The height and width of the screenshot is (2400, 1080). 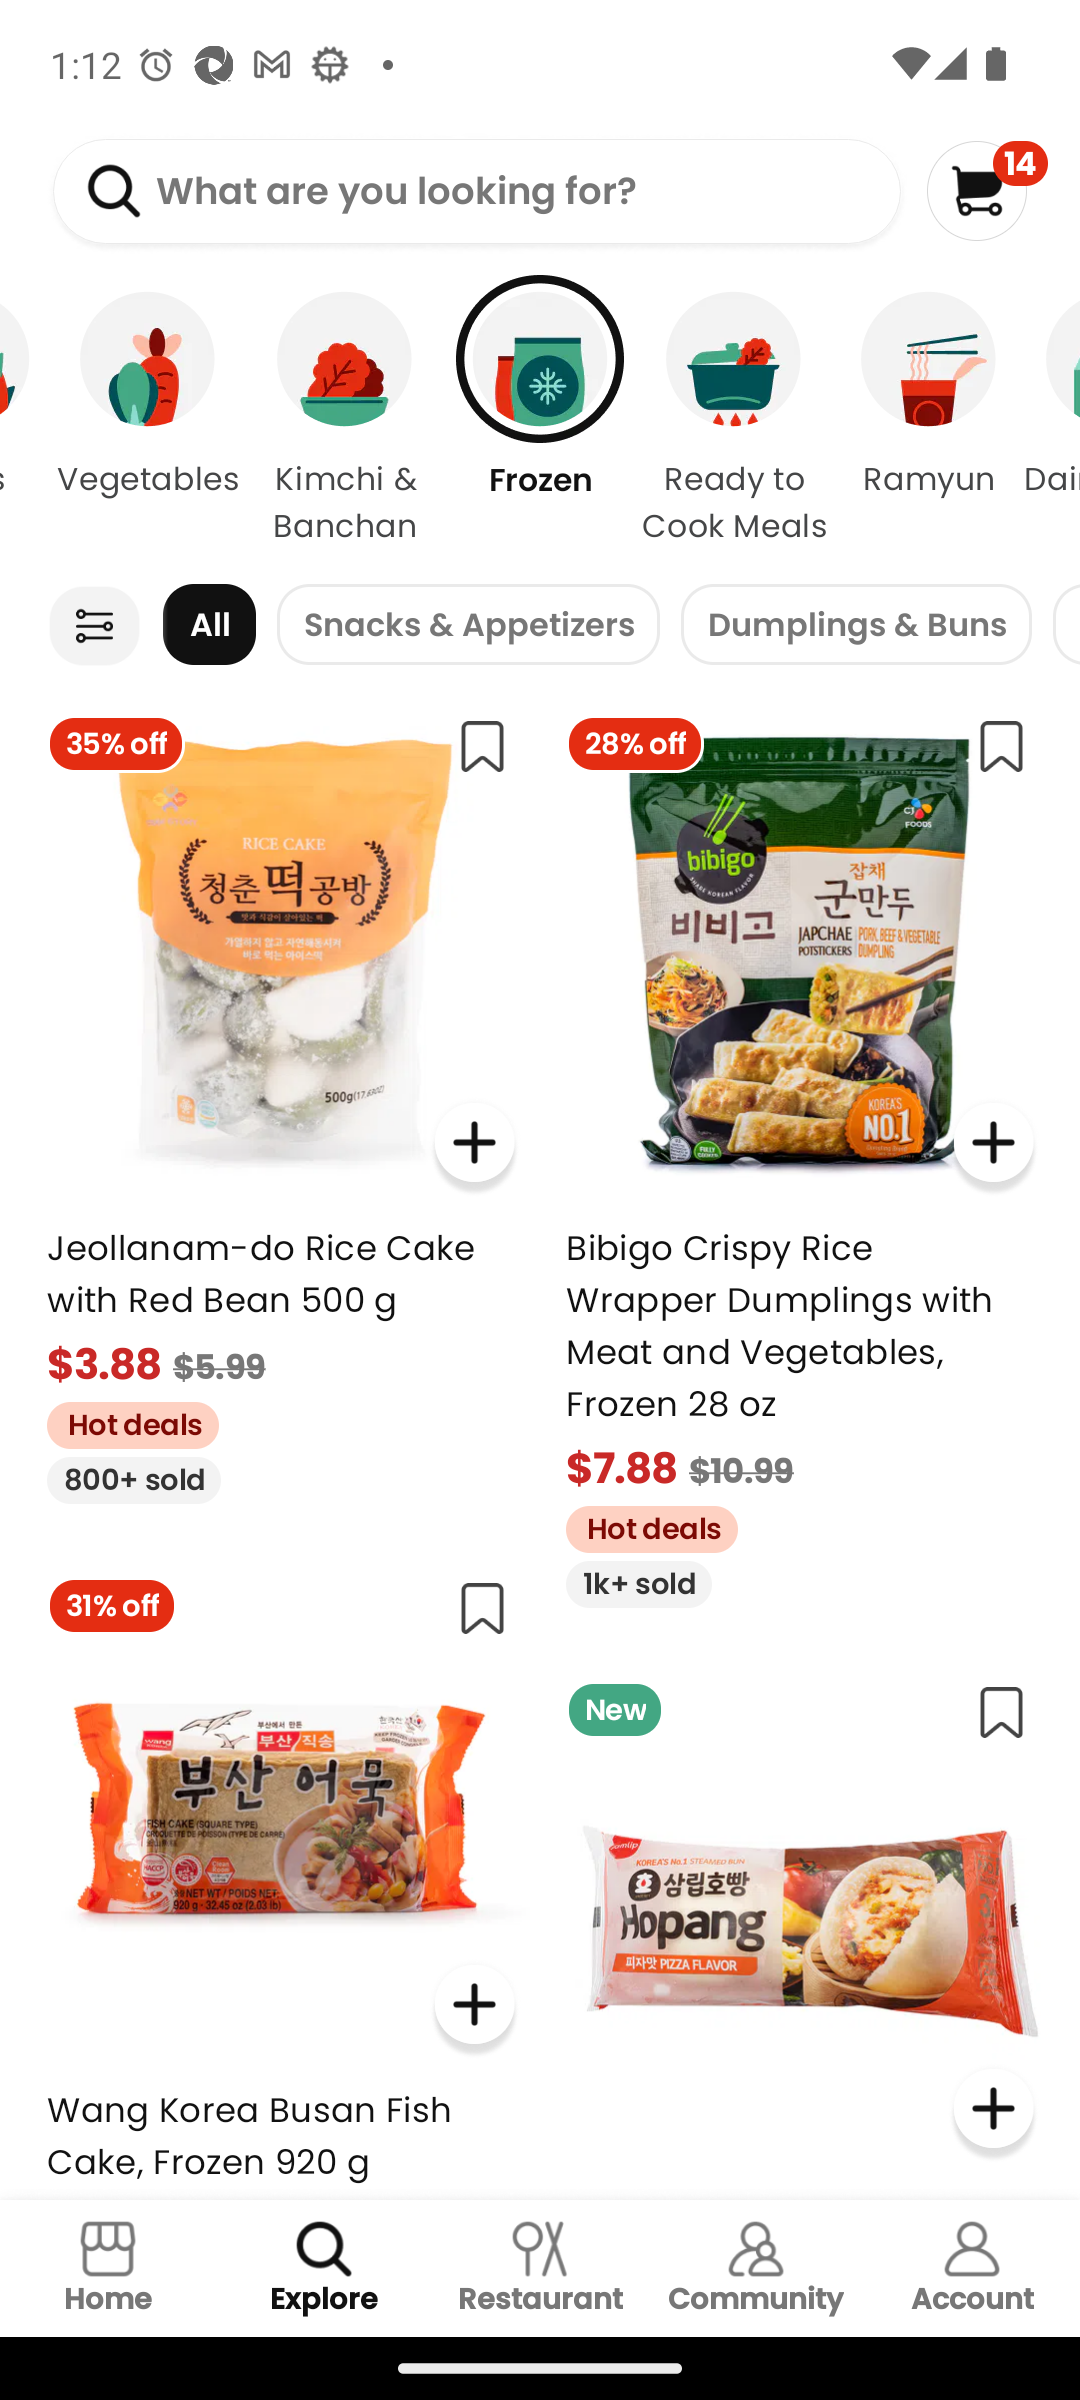 What do you see at coordinates (972, 2268) in the screenshot?
I see `Account` at bounding box center [972, 2268].